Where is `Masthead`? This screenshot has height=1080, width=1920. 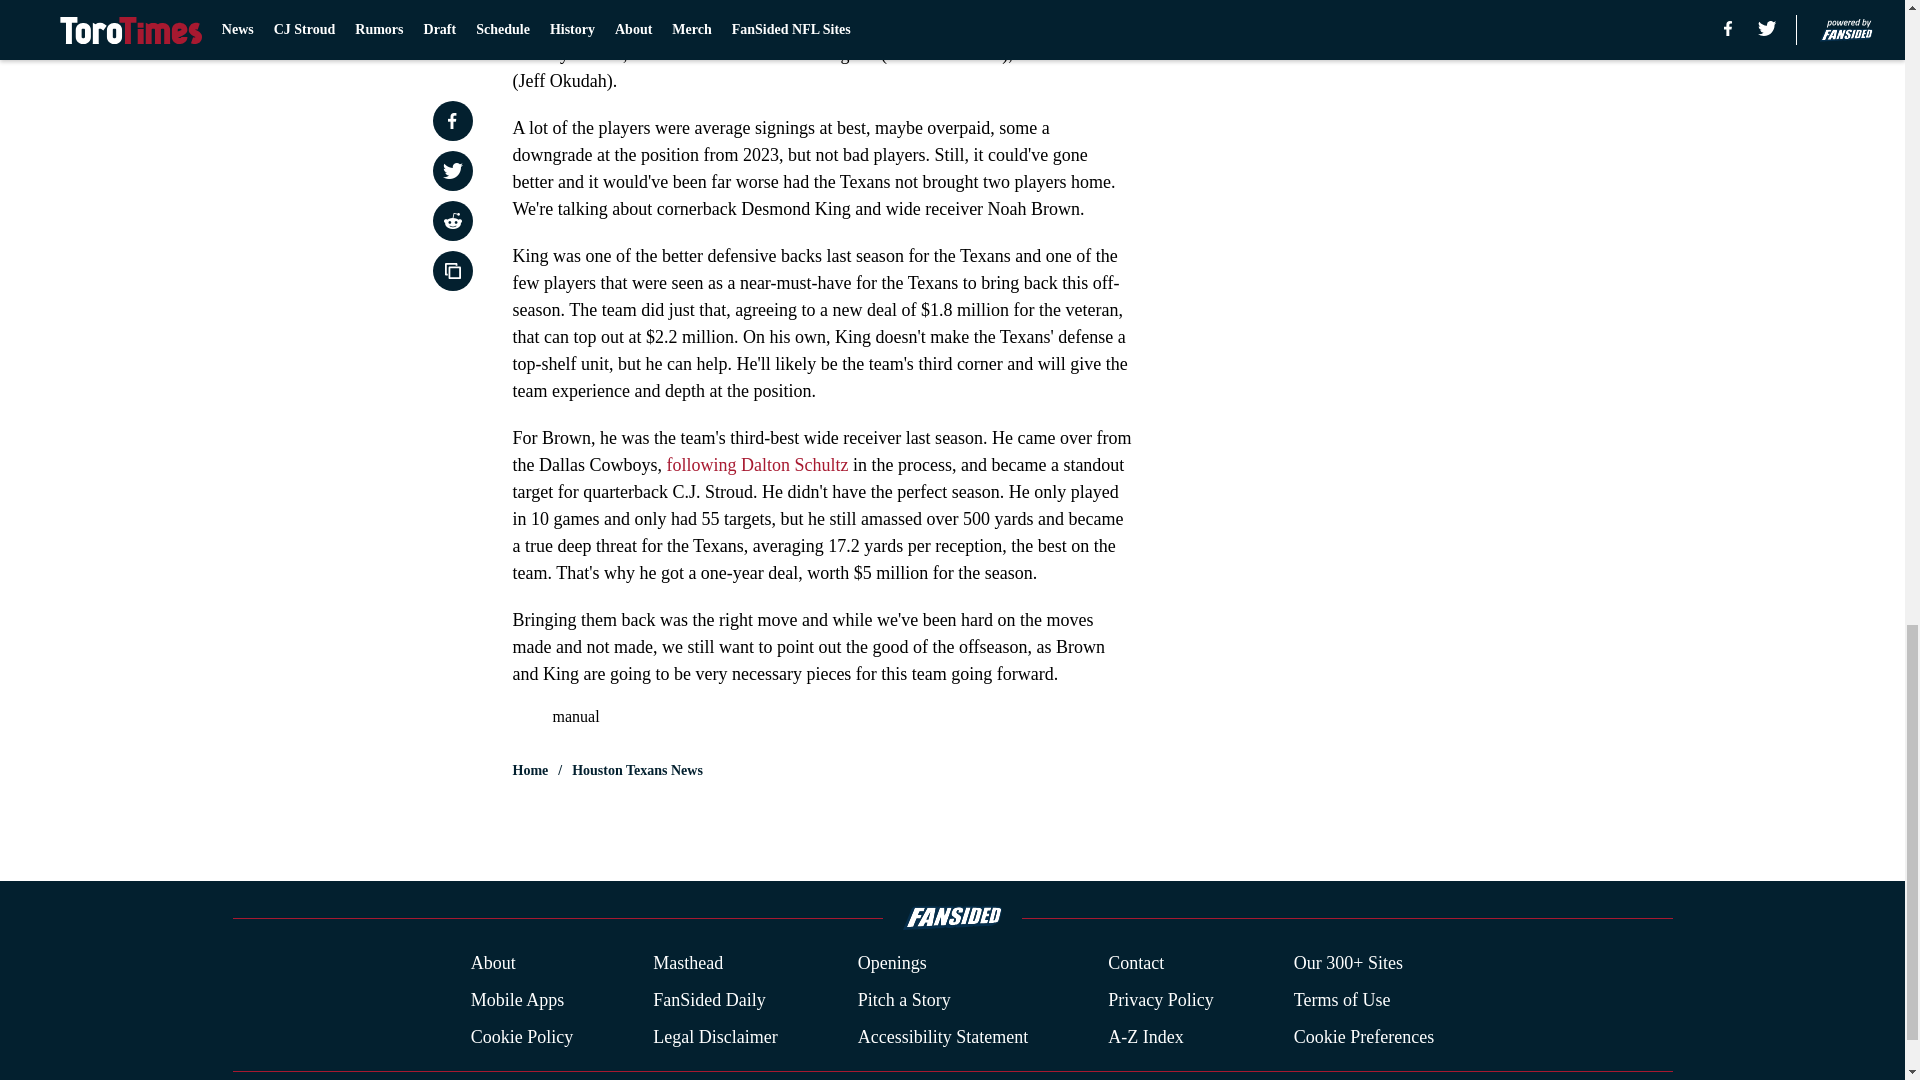
Masthead is located at coordinates (688, 964).